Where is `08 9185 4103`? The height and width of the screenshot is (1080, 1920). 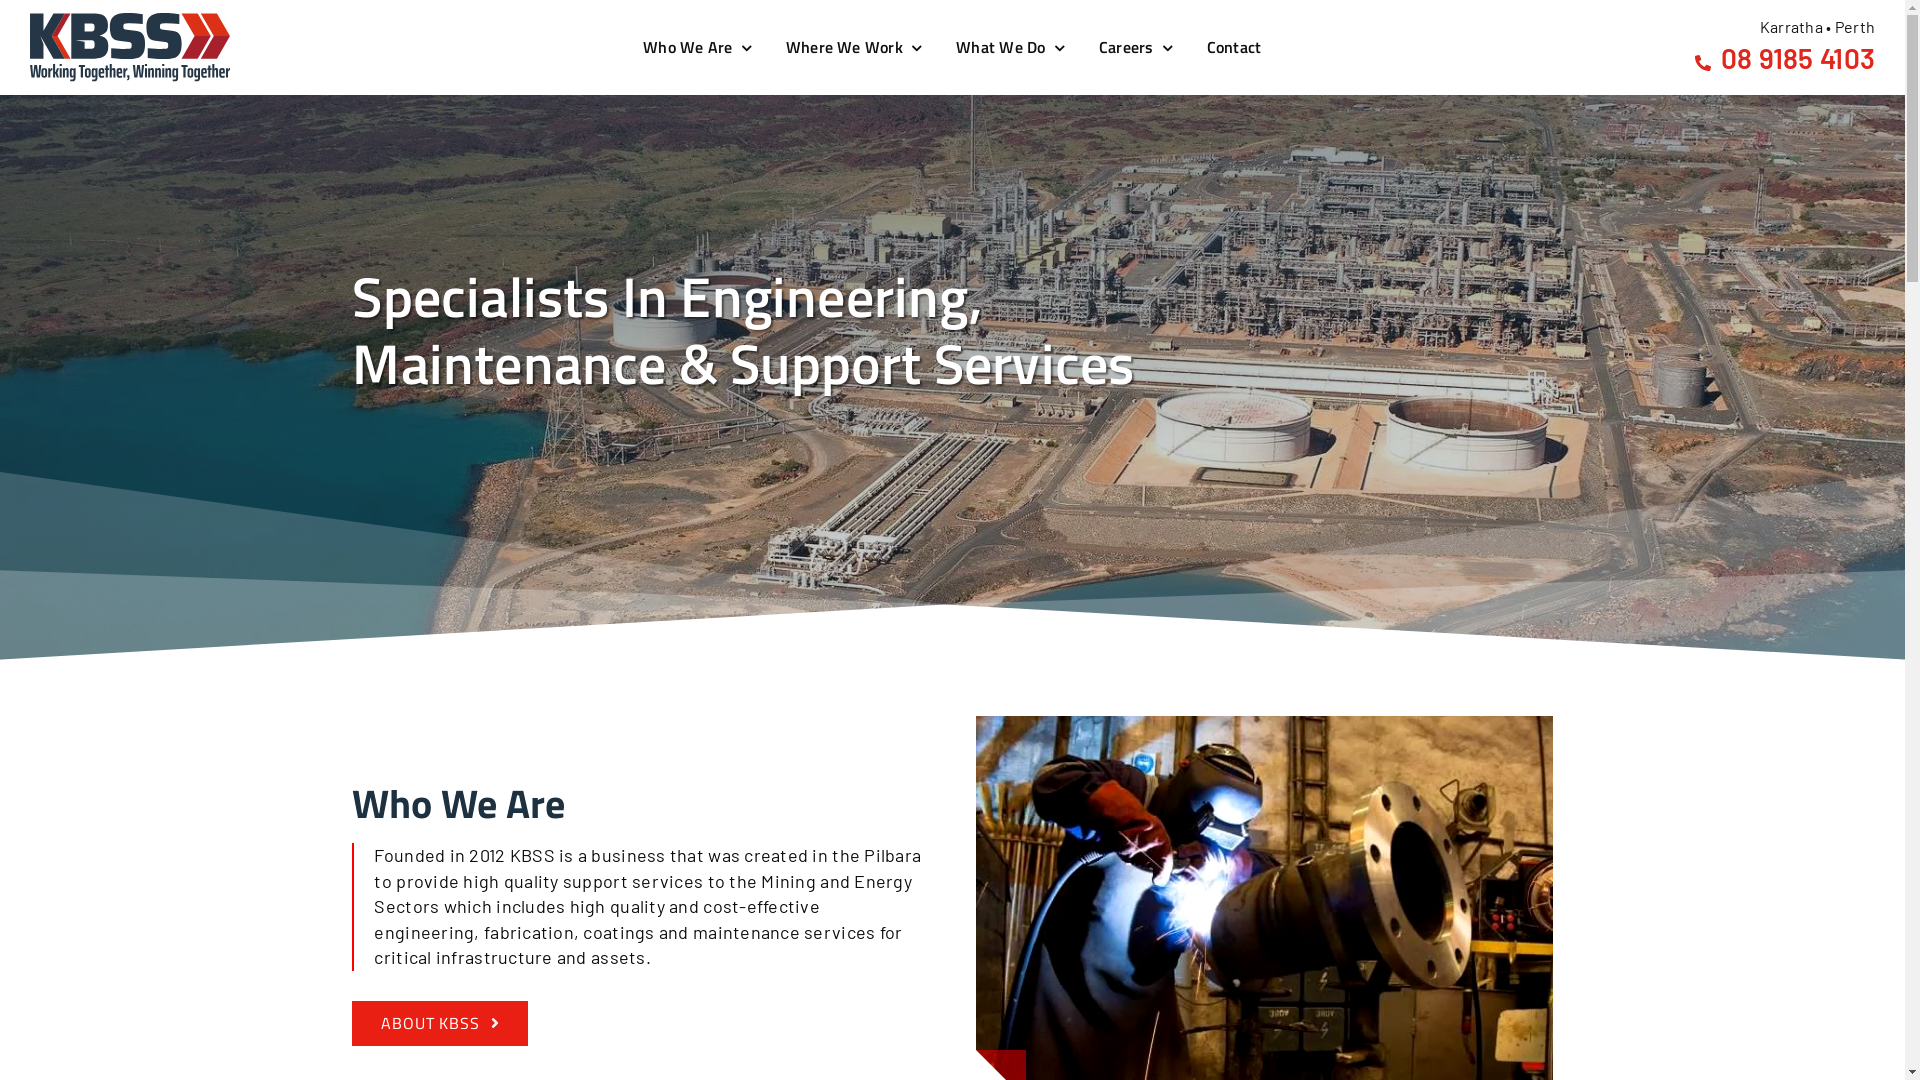
08 9185 4103 is located at coordinates (1786, 58).